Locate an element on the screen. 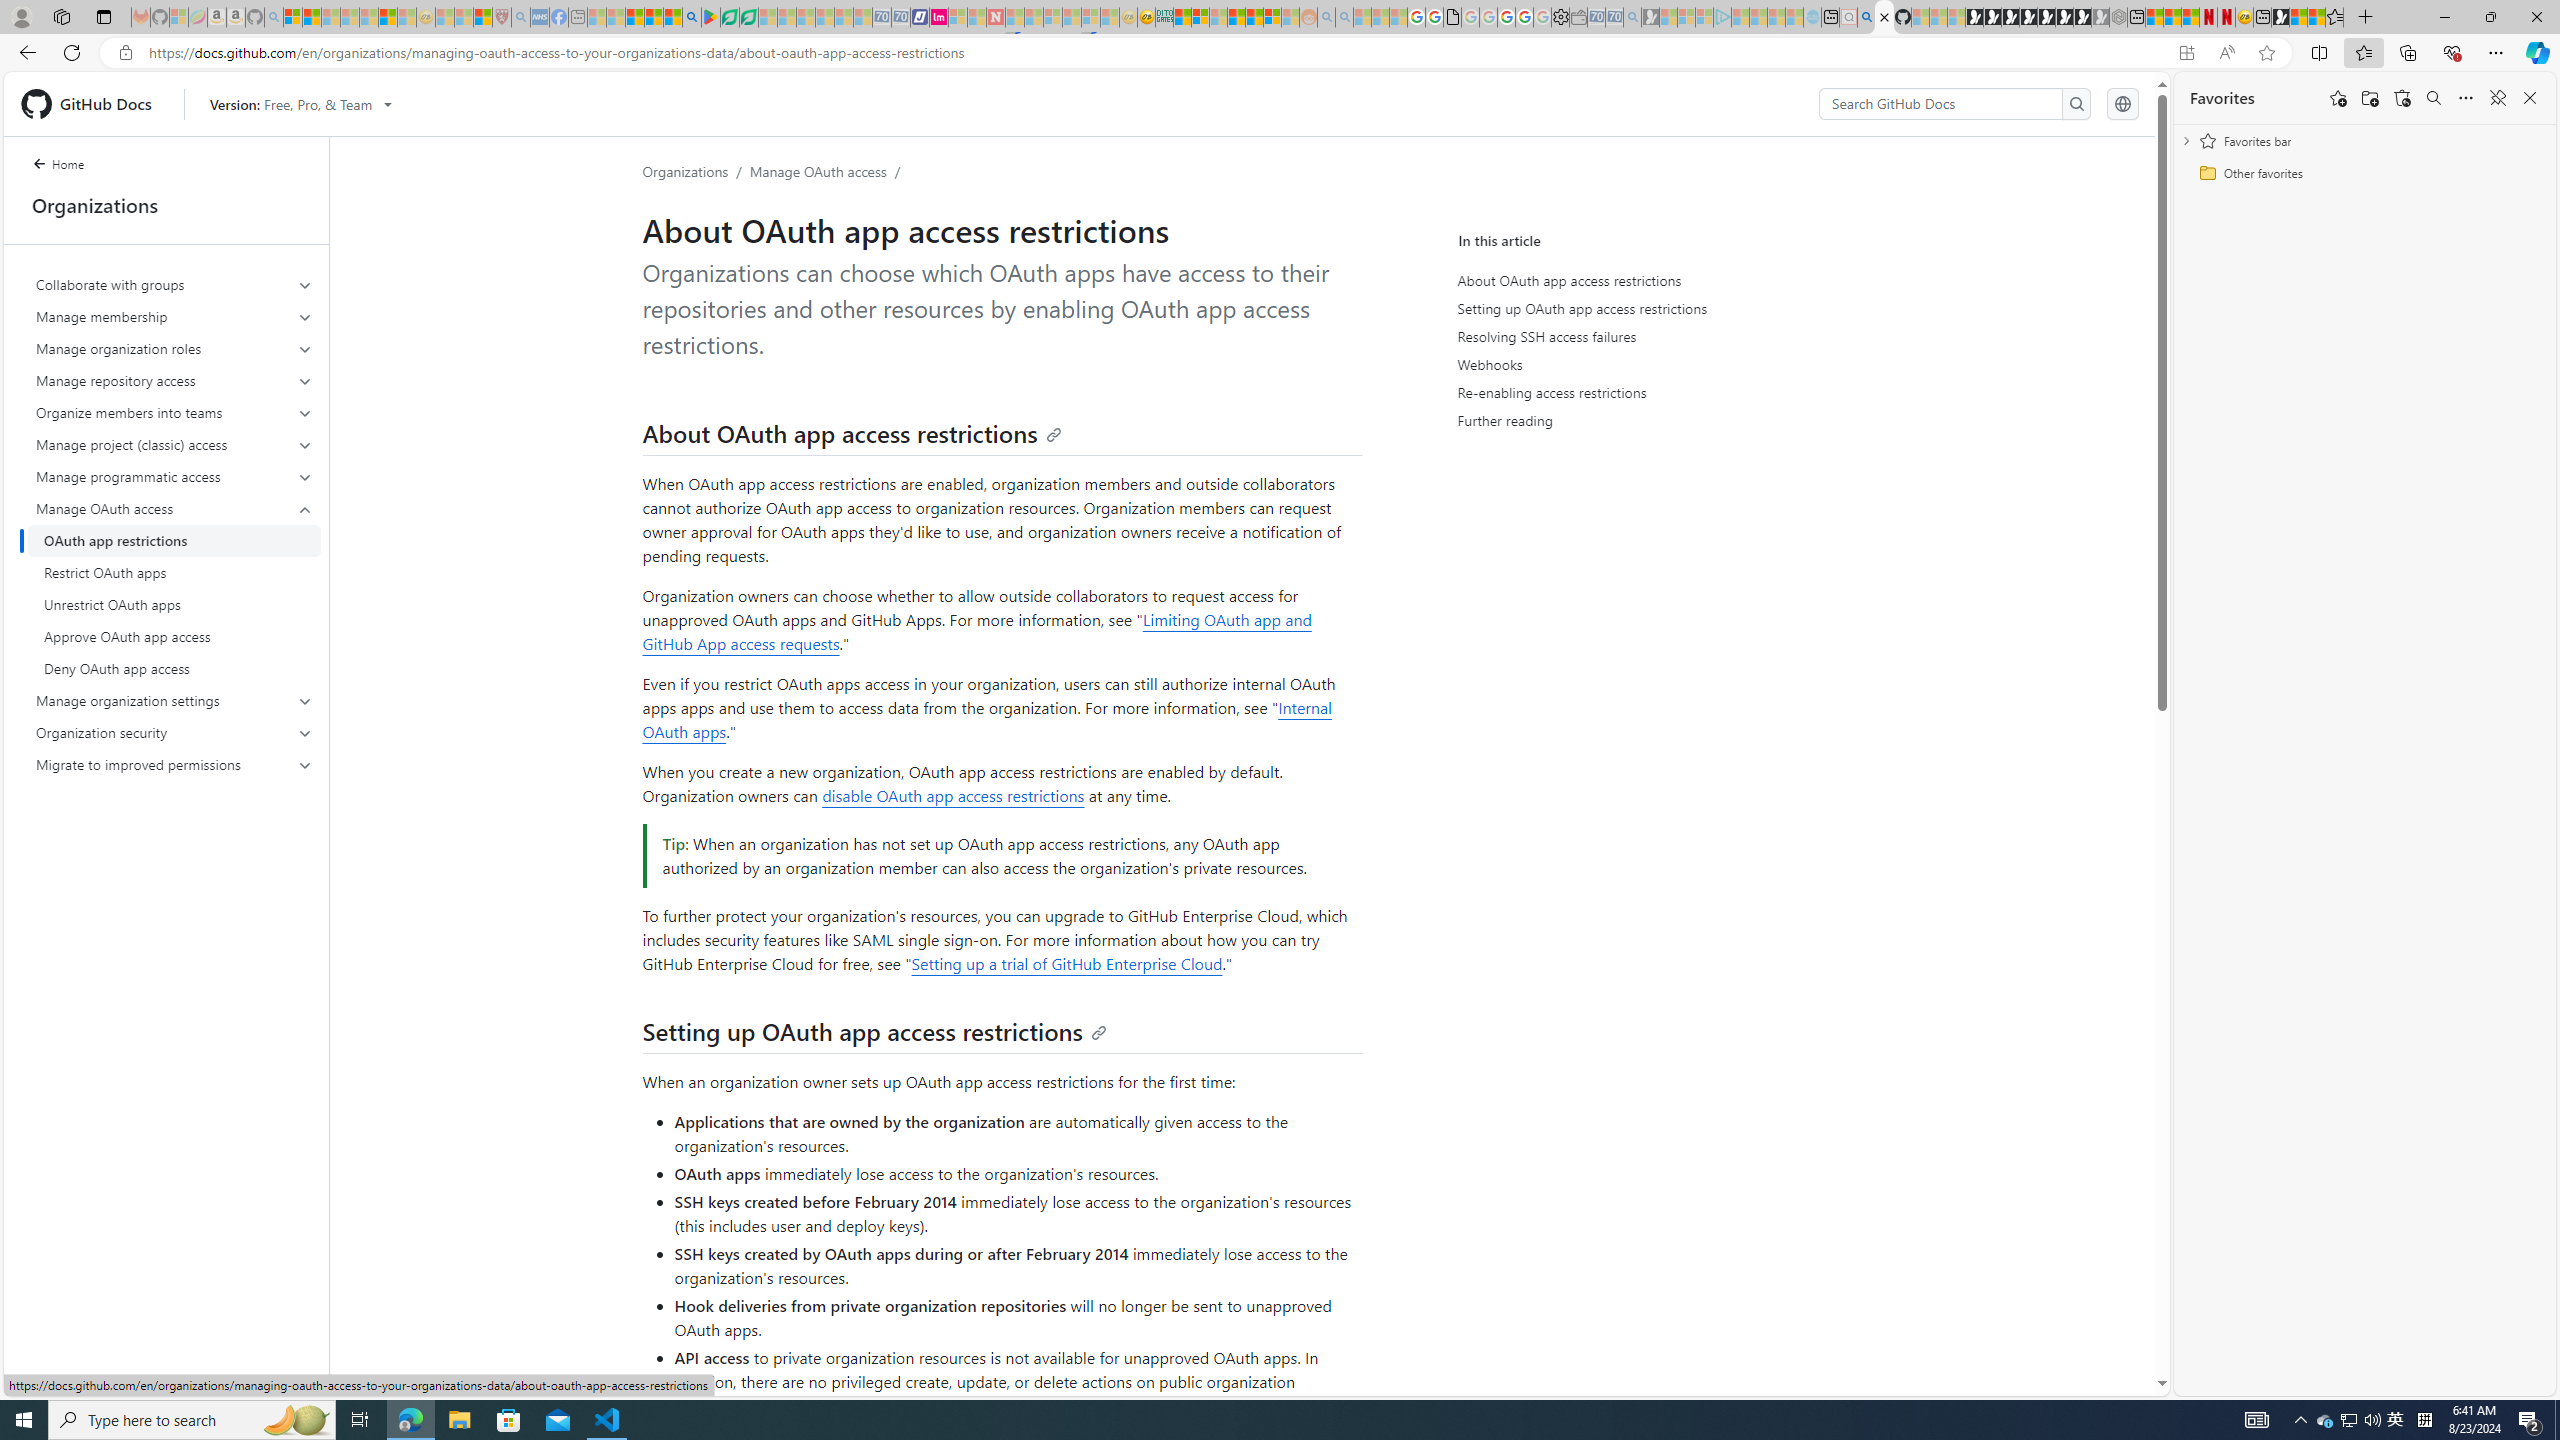 The width and height of the screenshot is (2560, 1440). Webhooks is located at coordinates (1646, 364).